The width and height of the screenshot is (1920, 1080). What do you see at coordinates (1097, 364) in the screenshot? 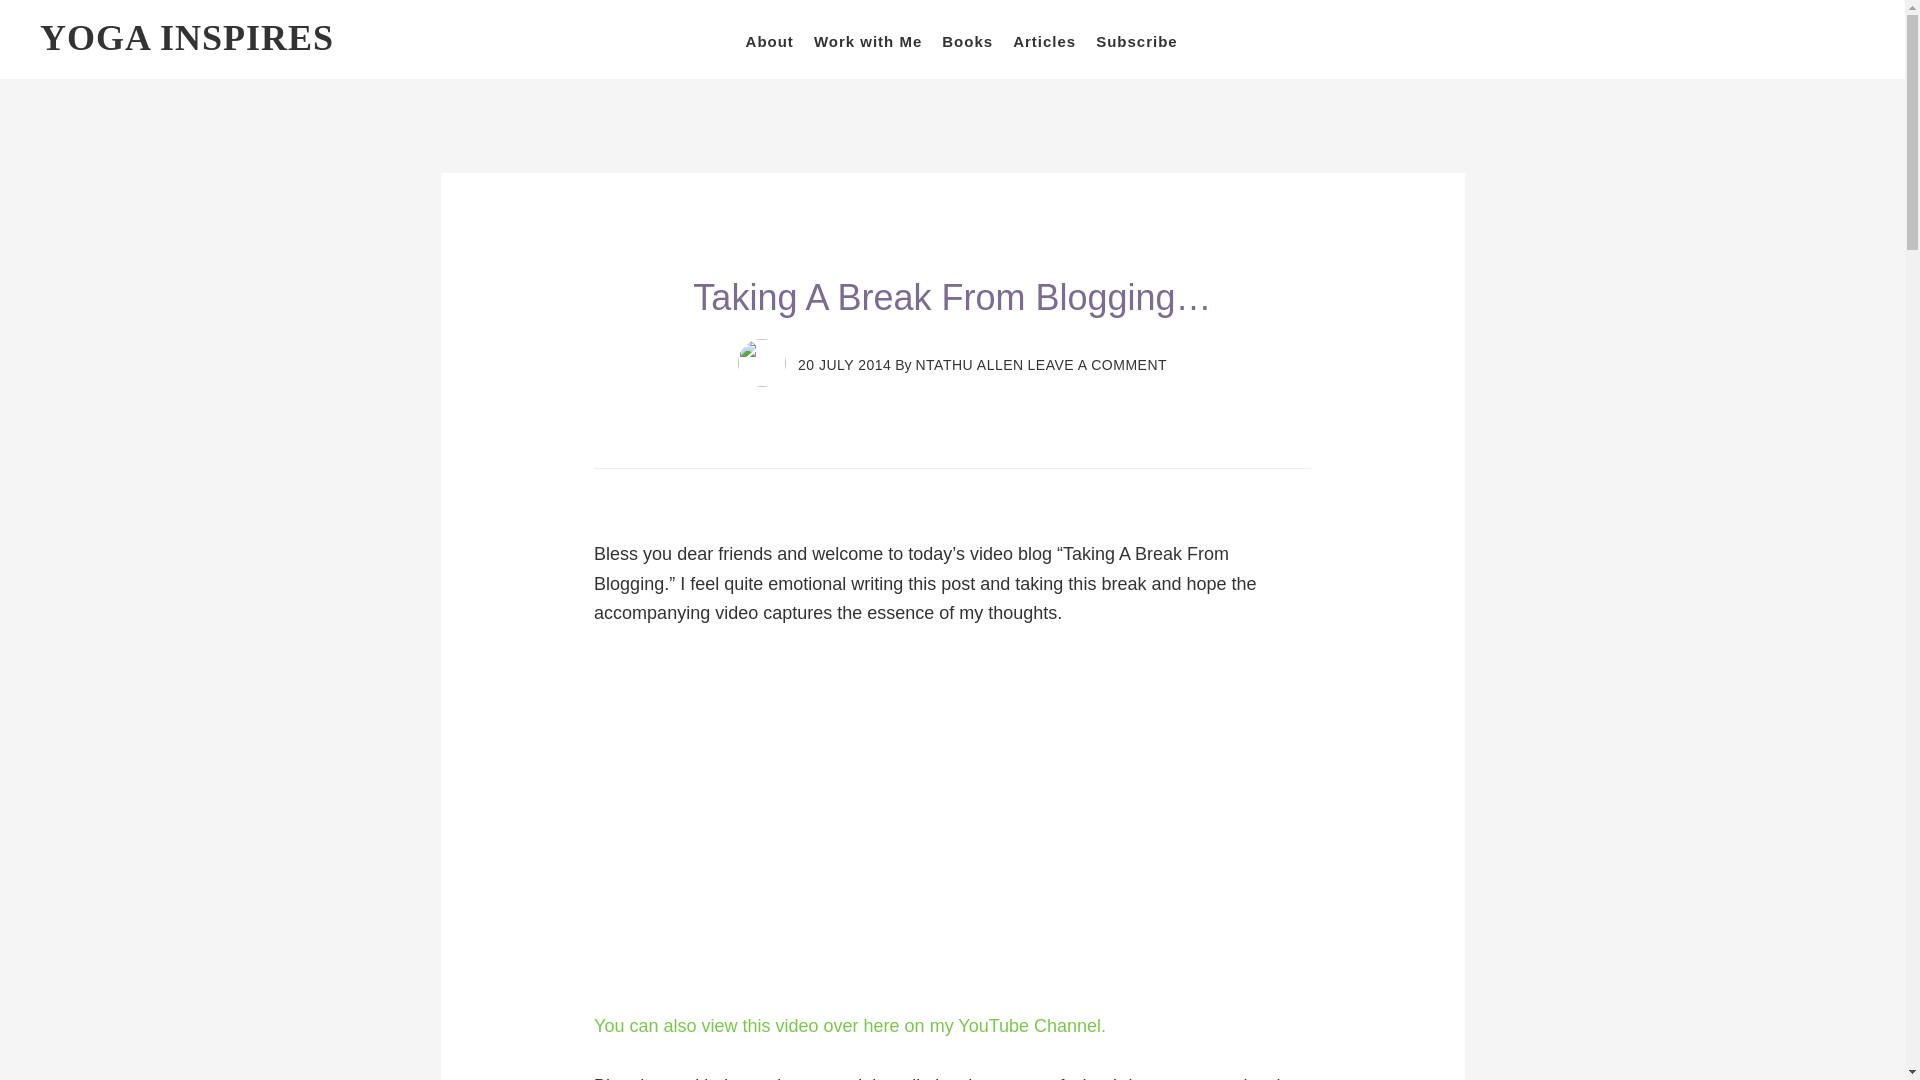
I see `LEAVE A COMMENT` at bounding box center [1097, 364].